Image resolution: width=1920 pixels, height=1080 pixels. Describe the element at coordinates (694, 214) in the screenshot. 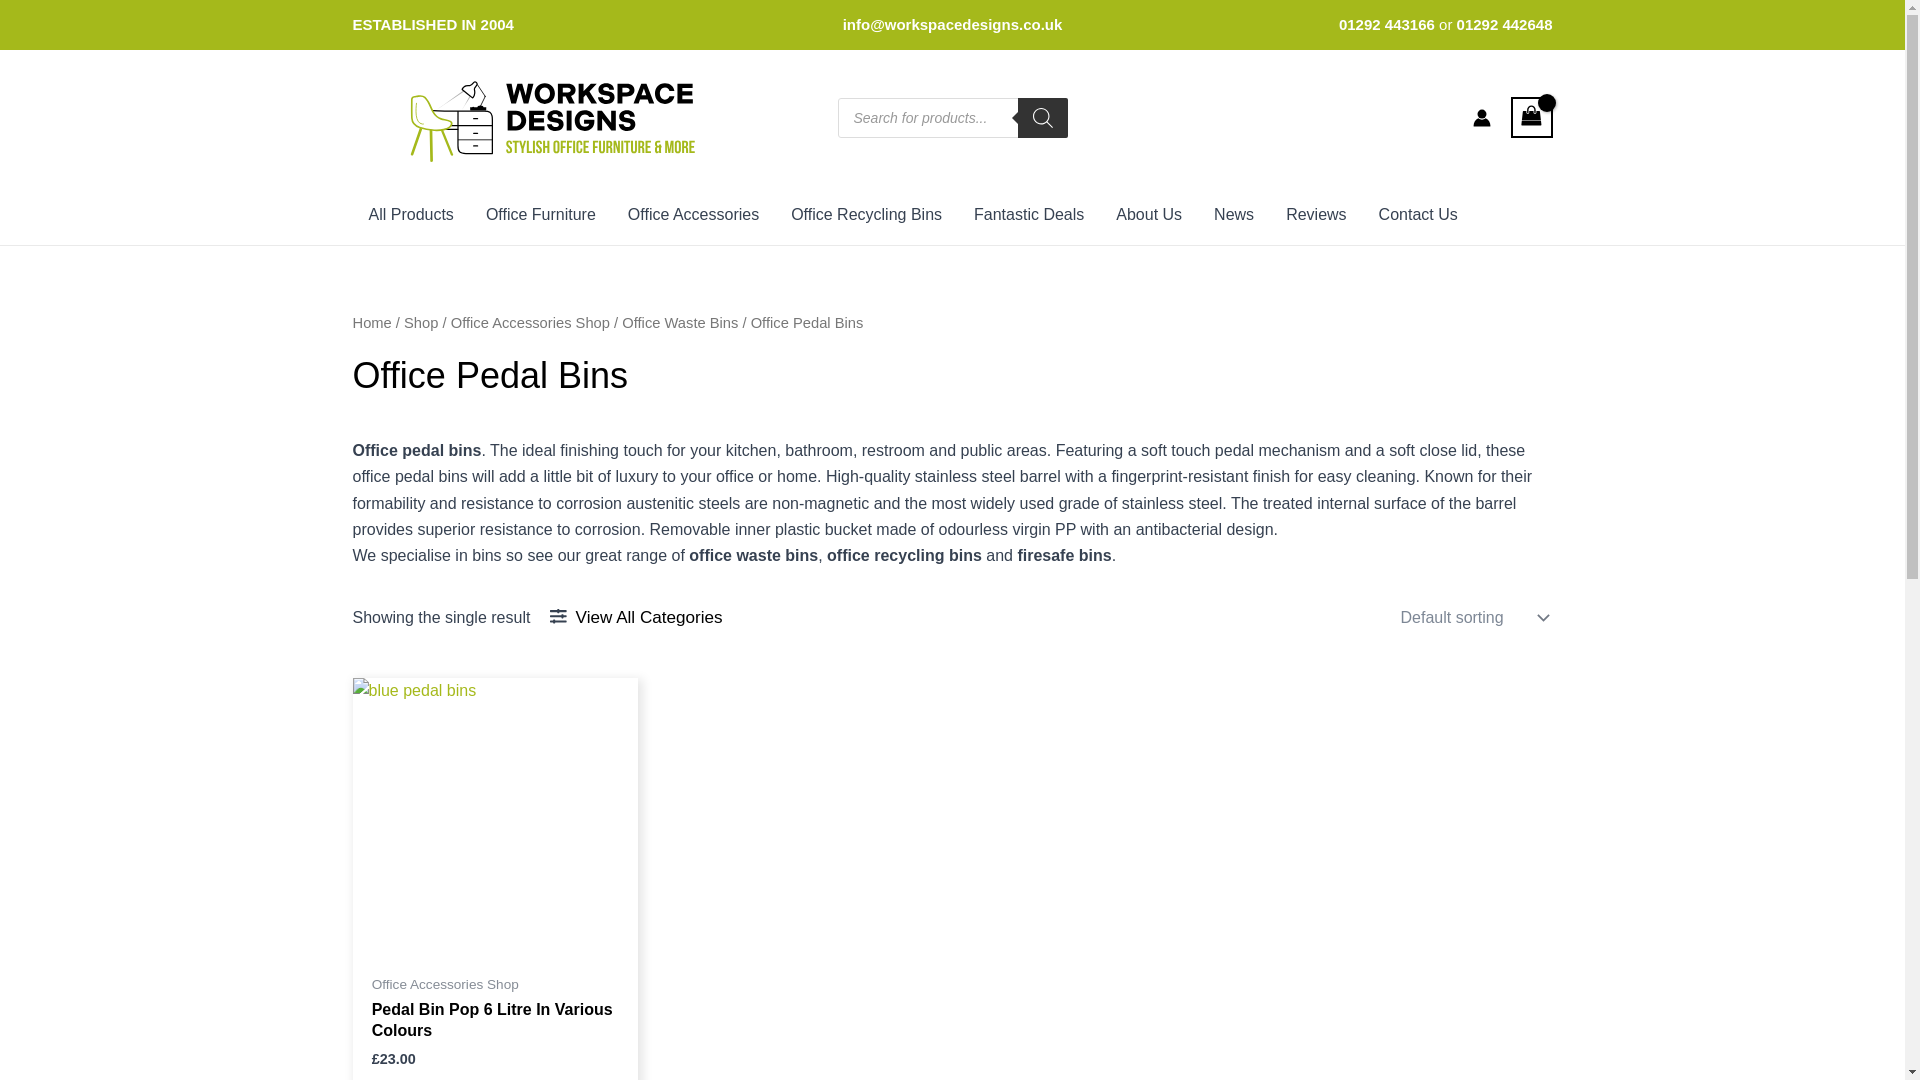

I see `Office Accessories` at that location.